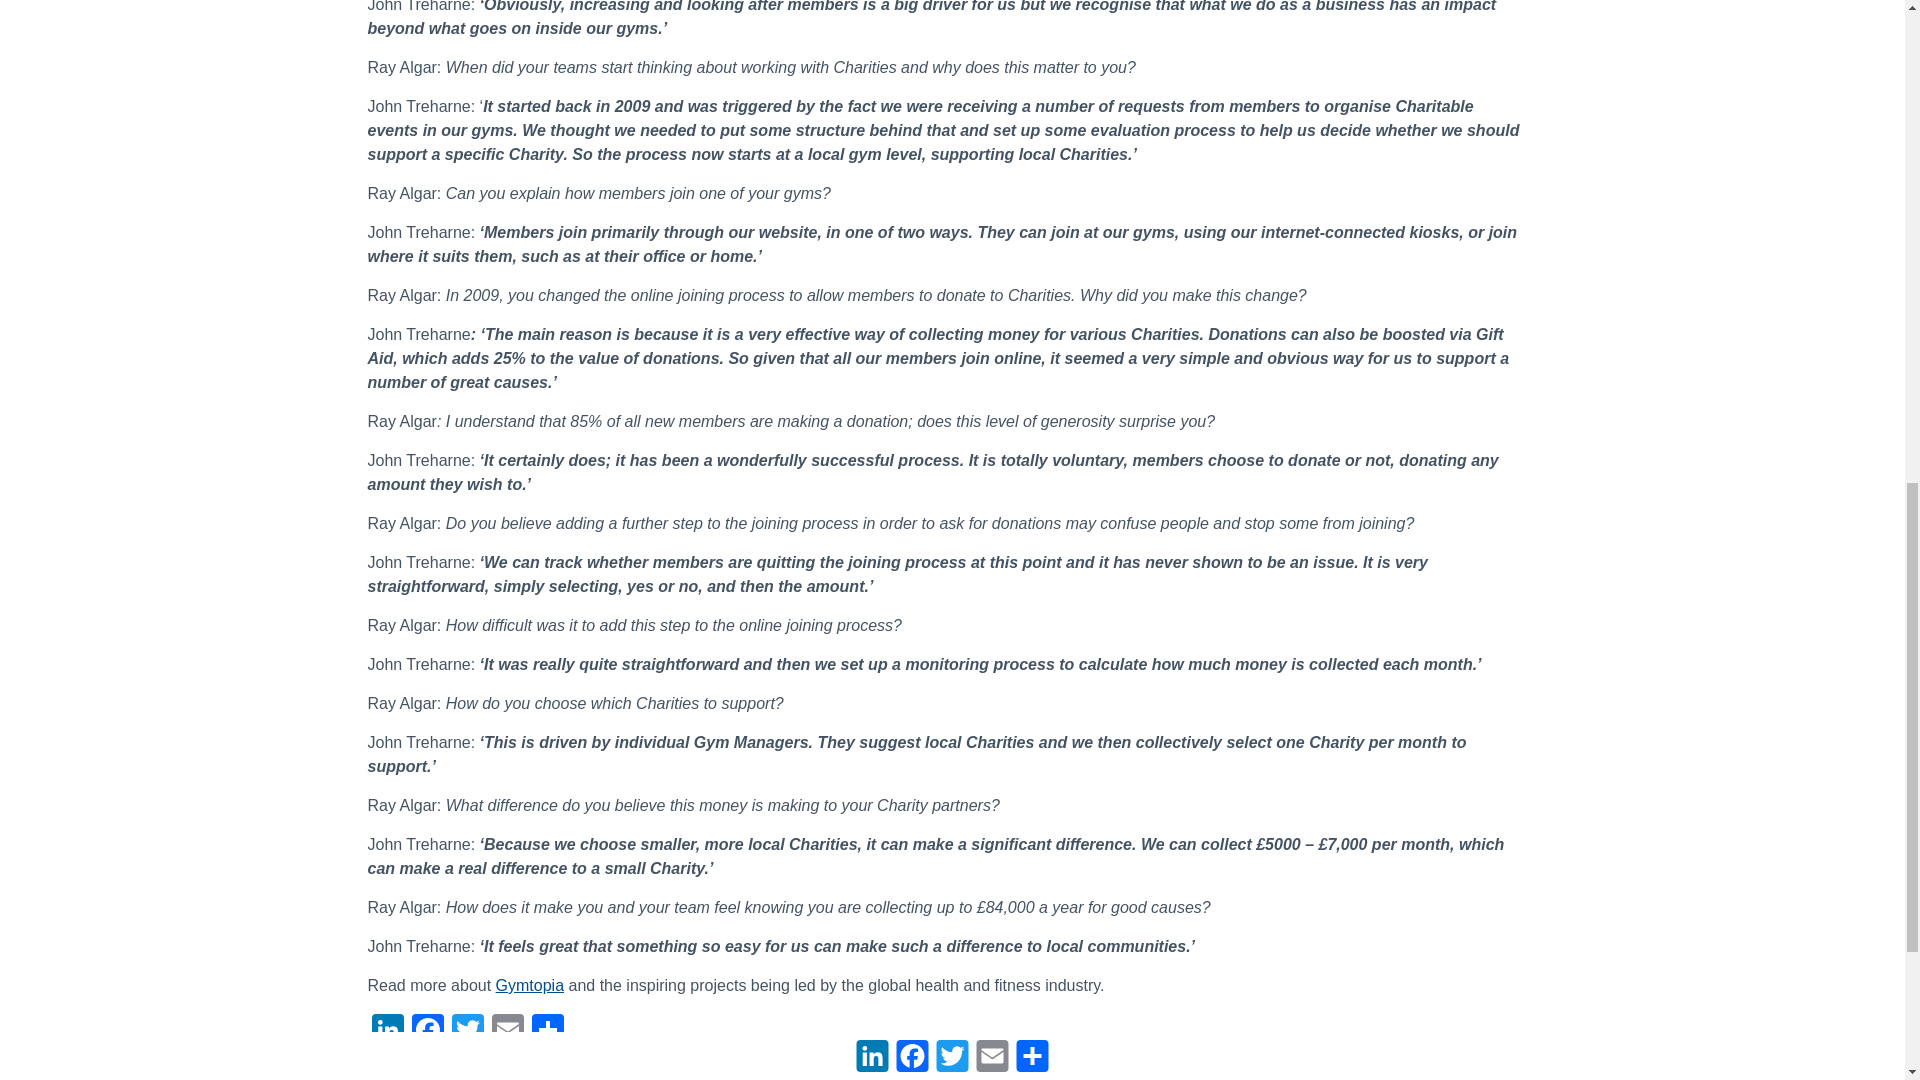 Image resolution: width=1920 pixels, height=1080 pixels. What do you see at coordinates (476, 1078) in the screenshot?
I see `Bridges Ventures` at bounding box center [476, 1078].